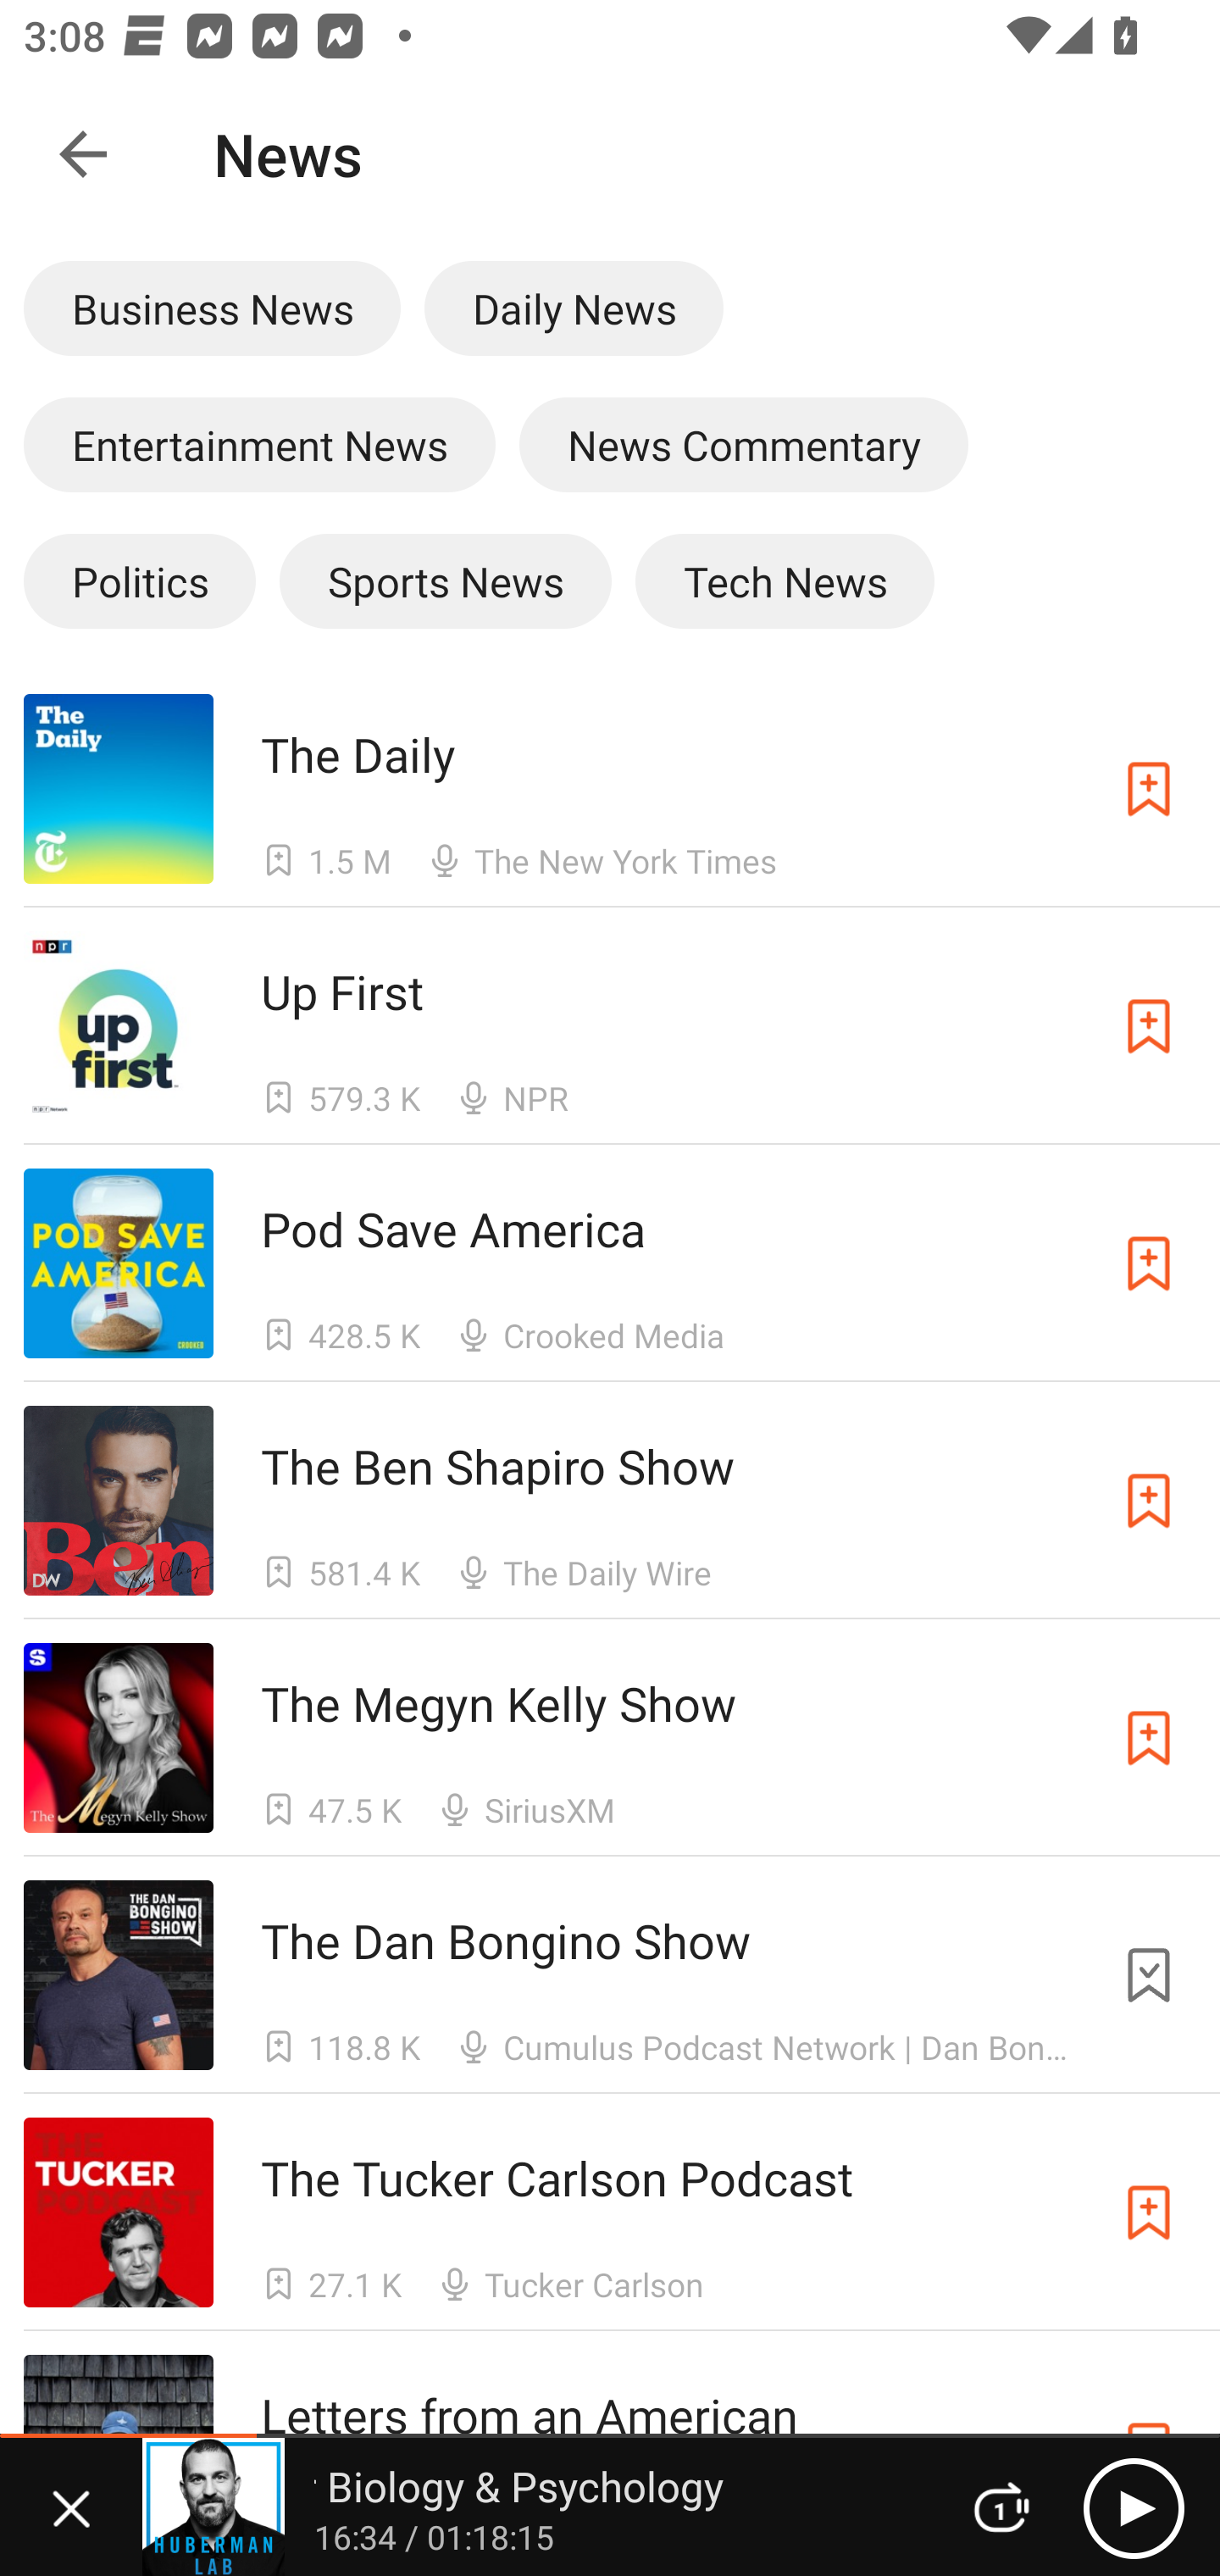 The image size is (1220, 2576). What do you see at coordinates (1149, 1026) in the screenshot?
I see `Subscribe` at bounding box center [1149, 1026].